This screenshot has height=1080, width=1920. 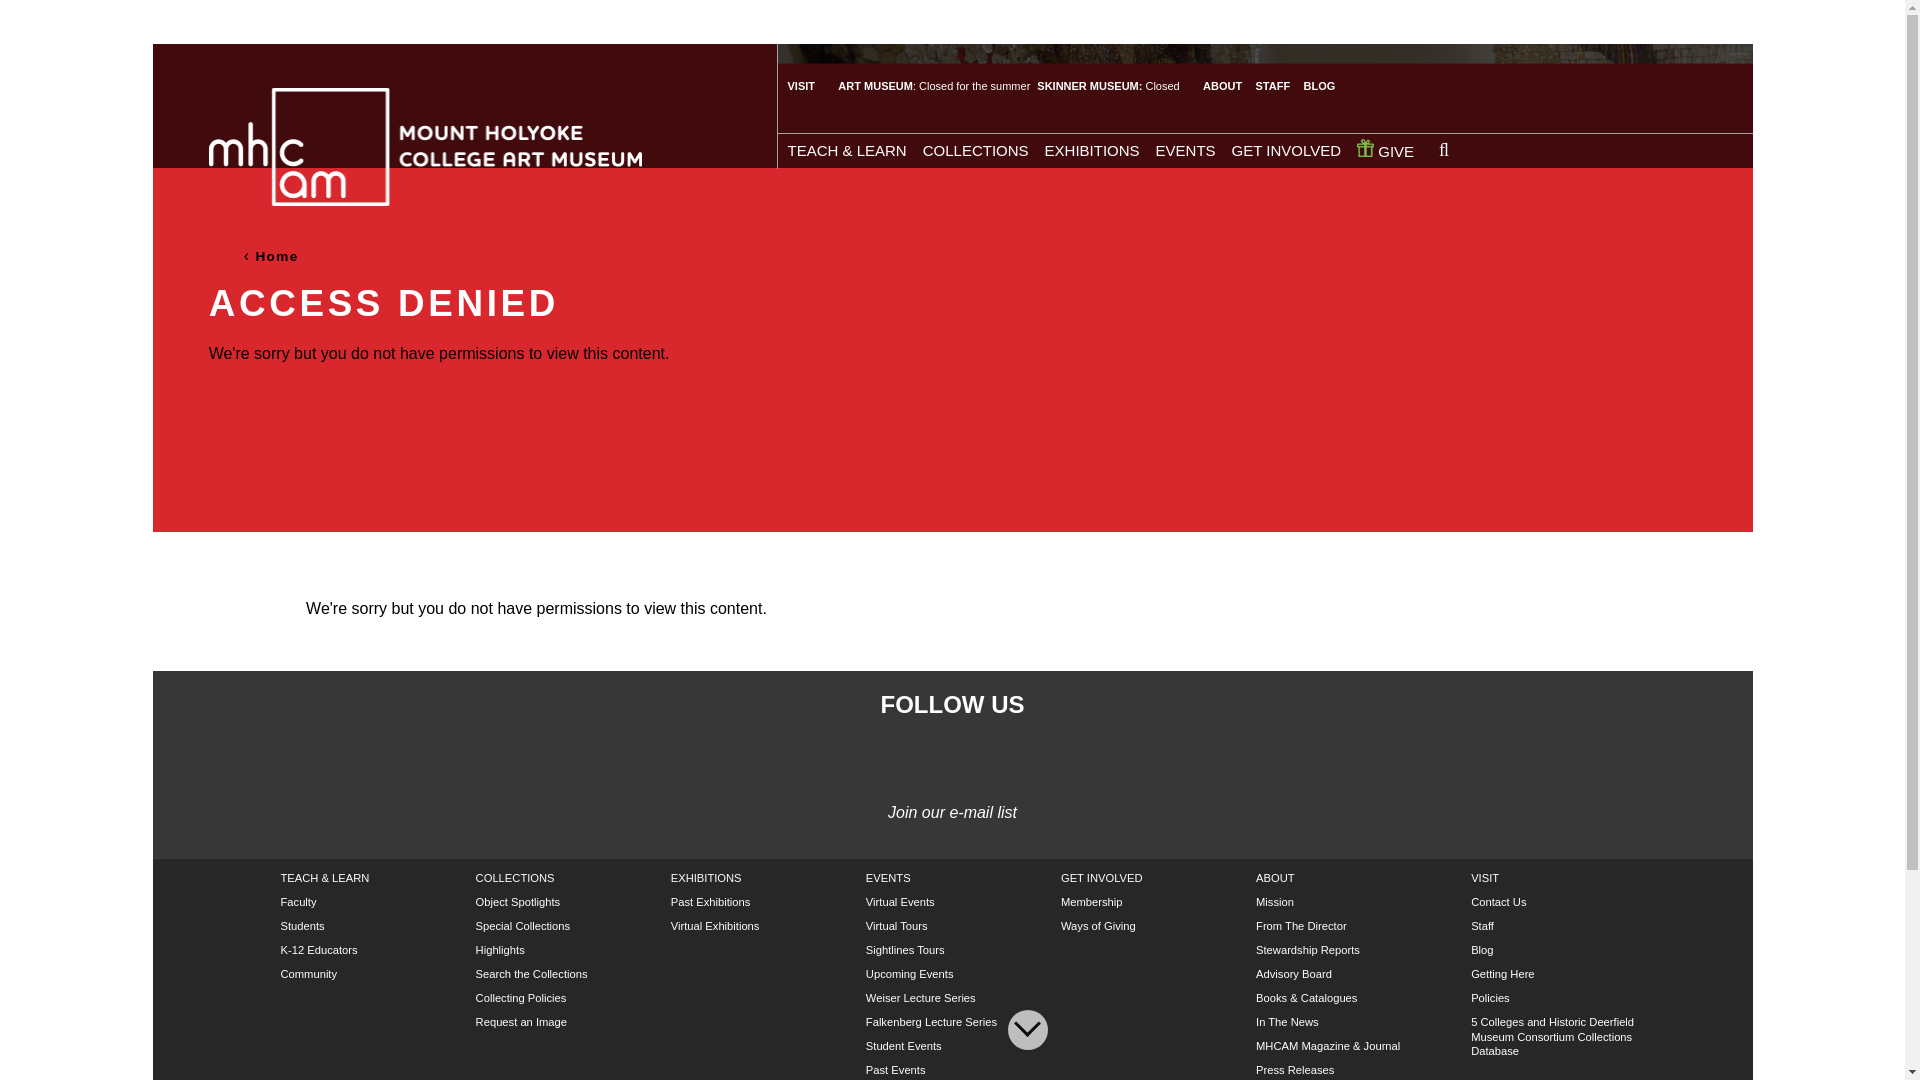 What do you see at coordinates (302, 926) in the screenshot?
I see `Students` at bounding box center [302, 926].